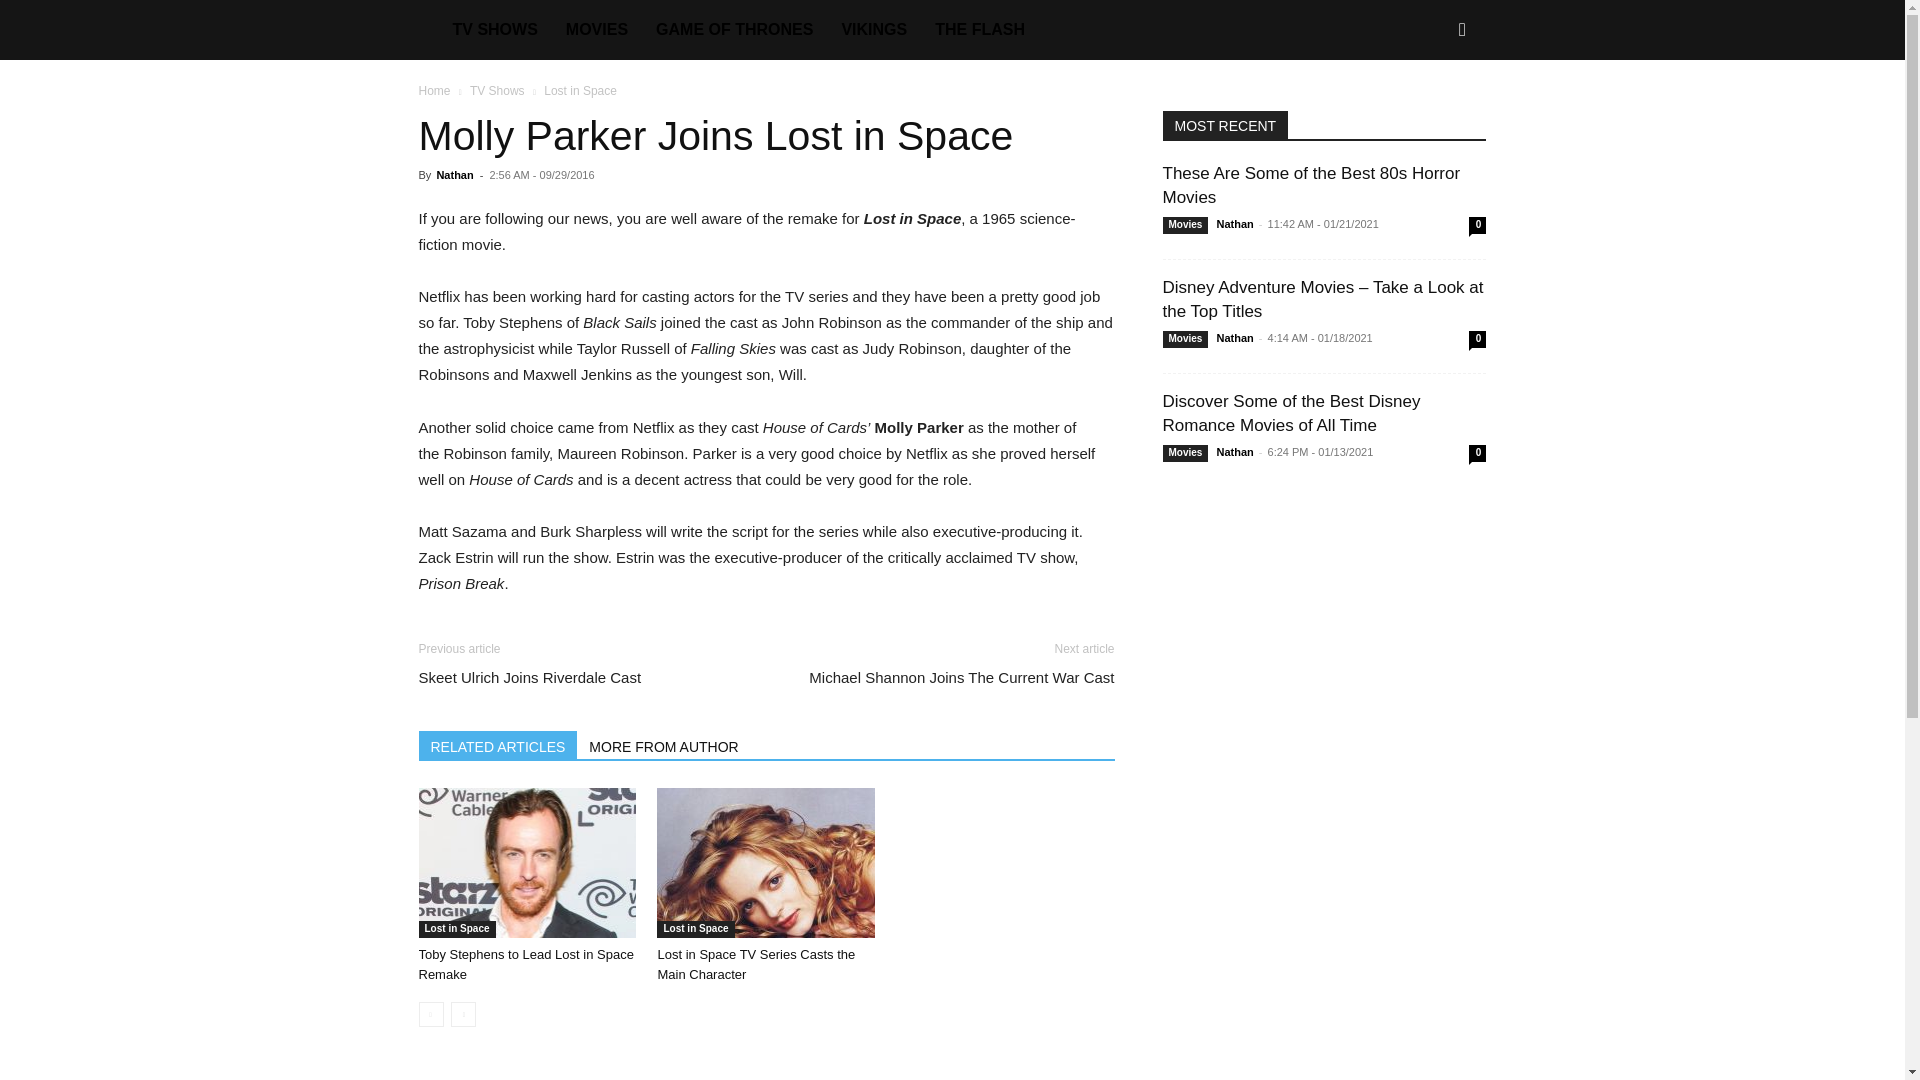 Image resolution: width=1920 pixels, height=1080 pixels. What do you see at coordinates (1184, 338) in the screenshot?
I see `Movies` at bounding box center [1184, 338].